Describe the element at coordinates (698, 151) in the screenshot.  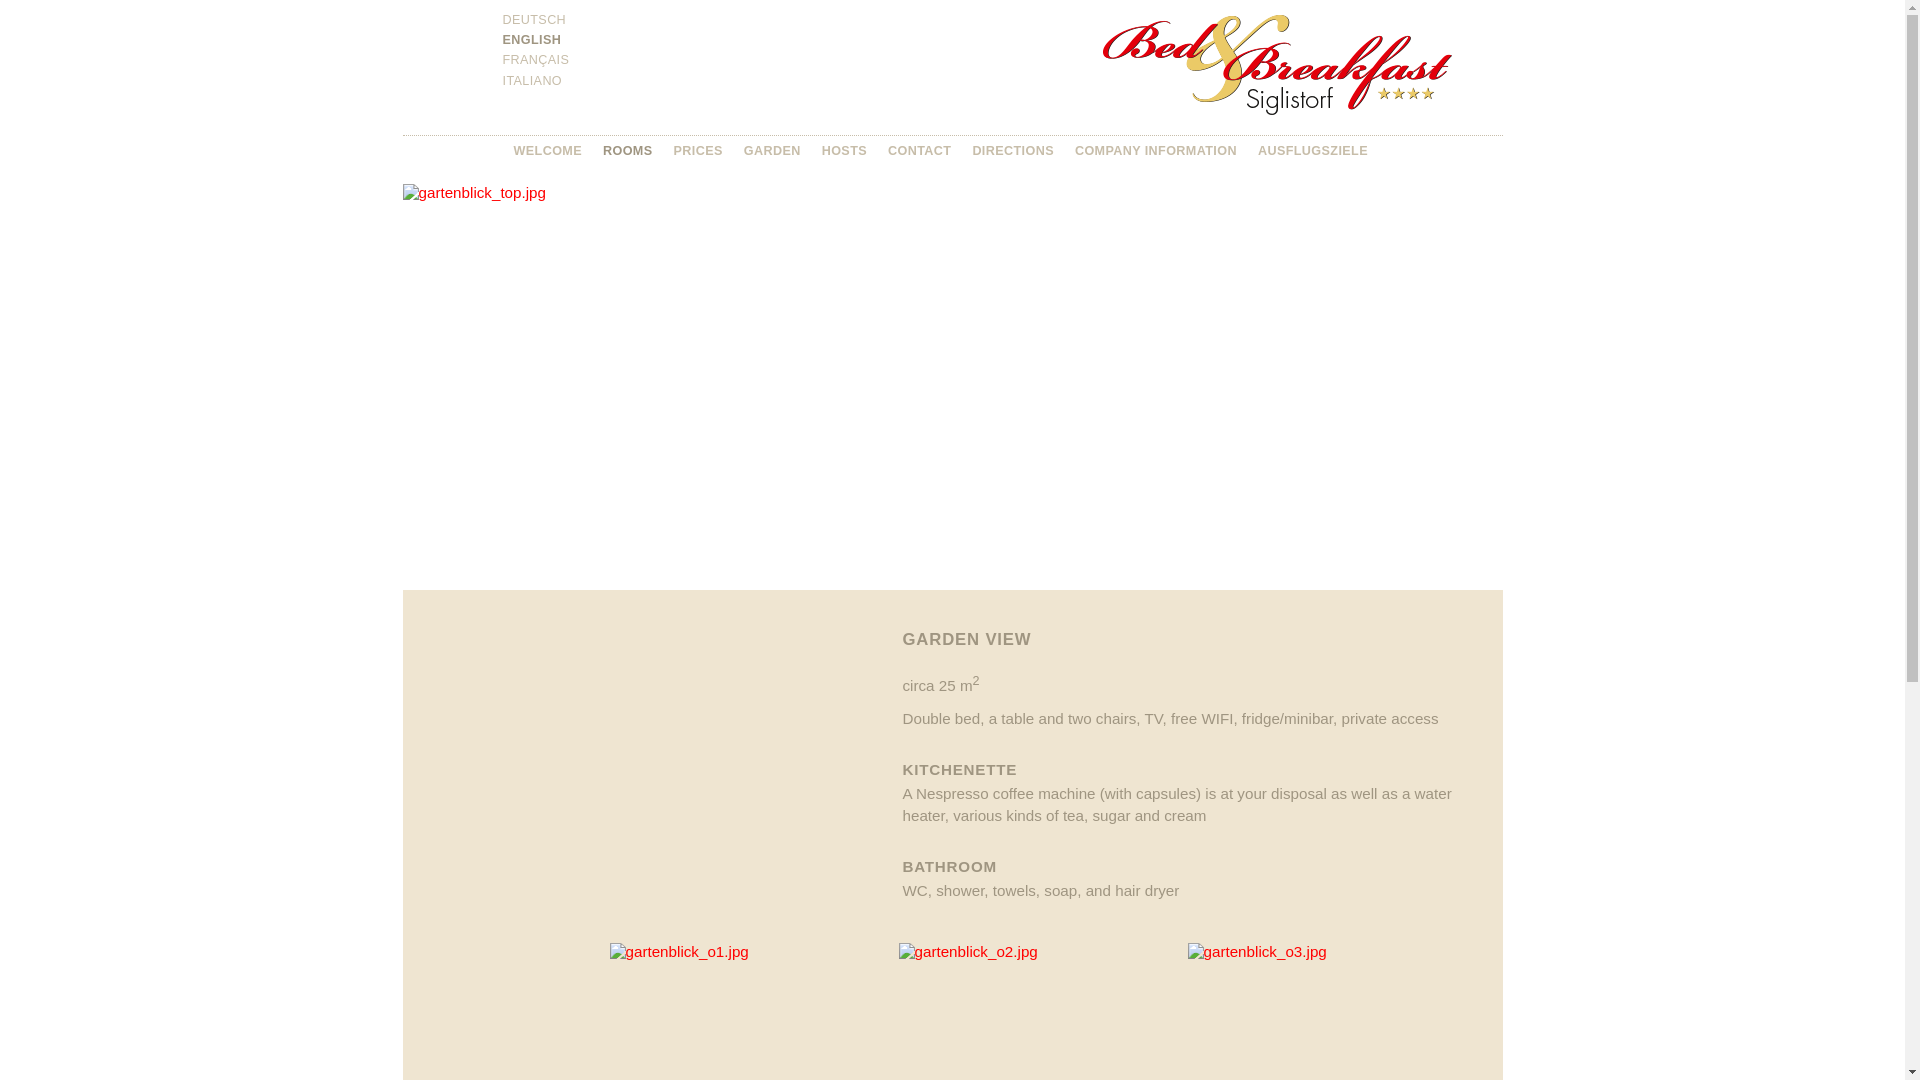
I see `PRICES` at that location.